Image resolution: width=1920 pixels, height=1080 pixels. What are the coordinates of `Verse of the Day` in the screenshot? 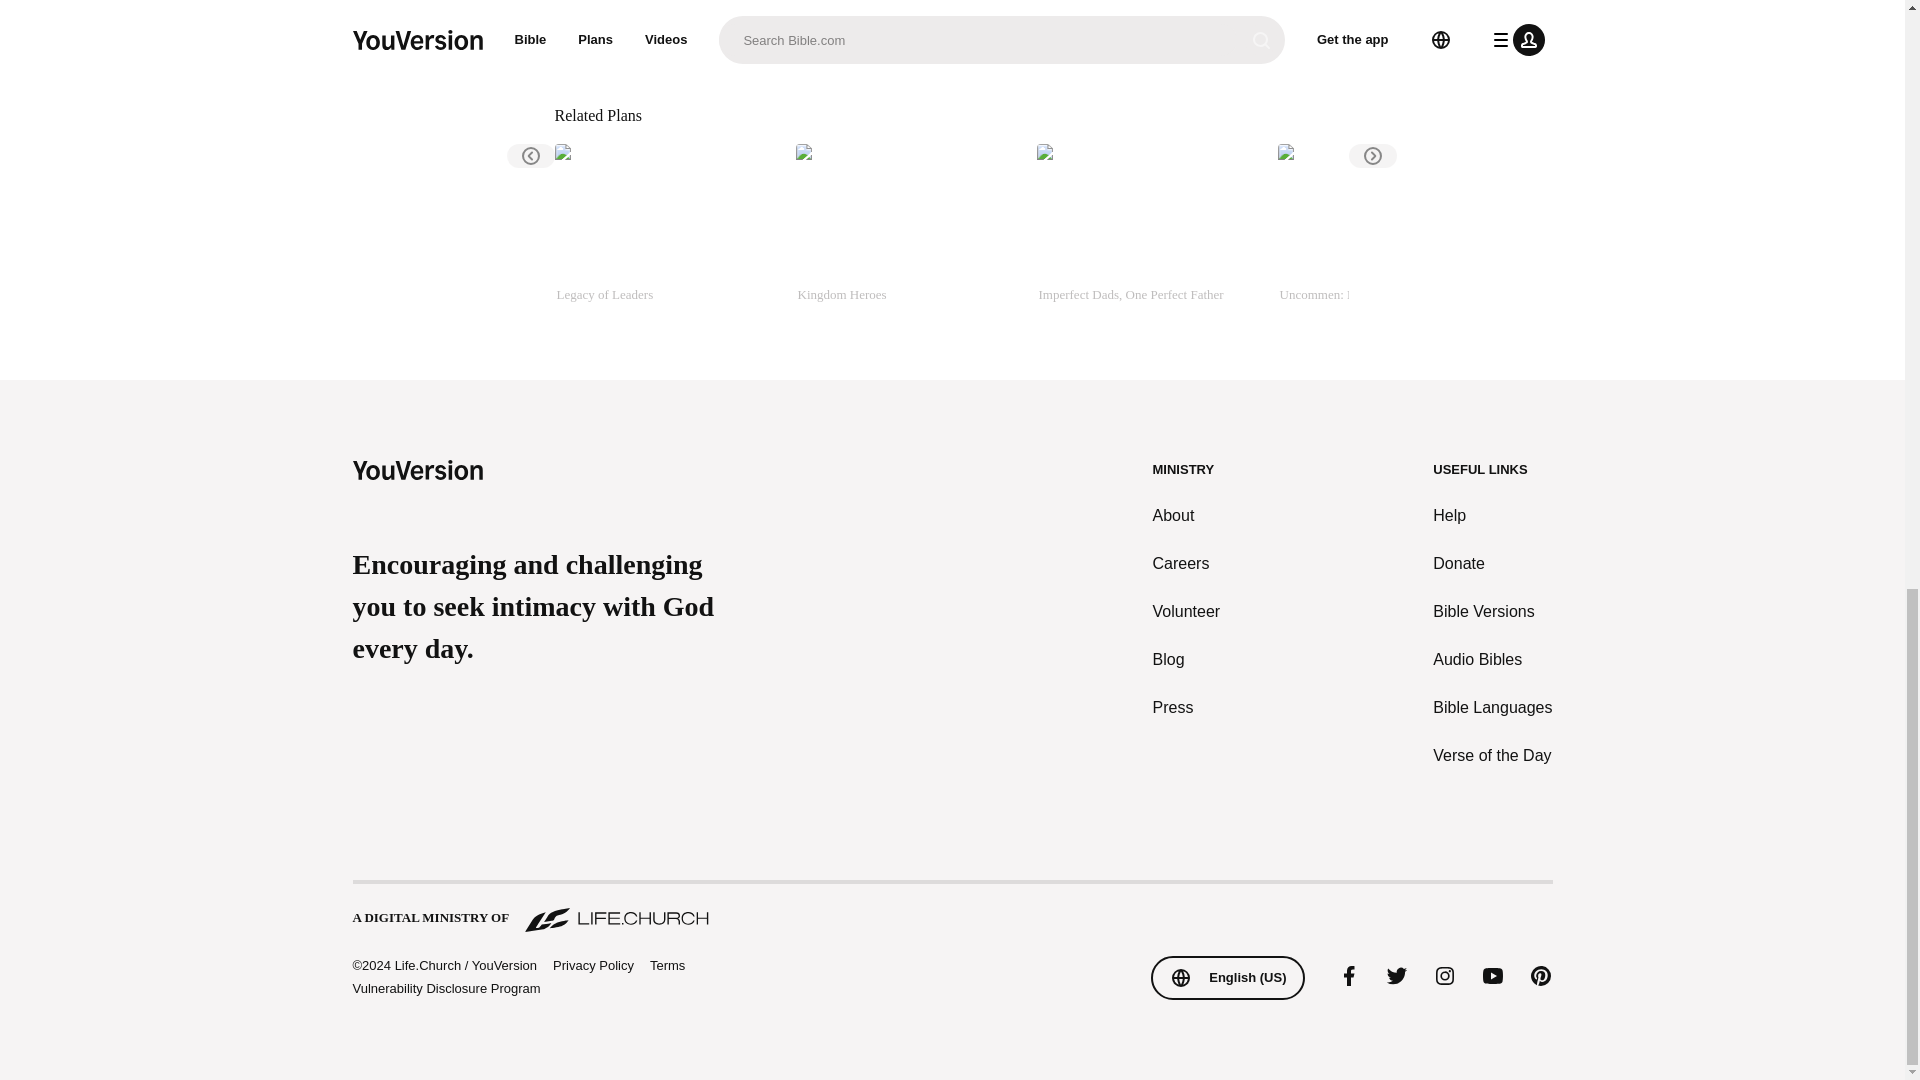 It's located at (1492, 756).